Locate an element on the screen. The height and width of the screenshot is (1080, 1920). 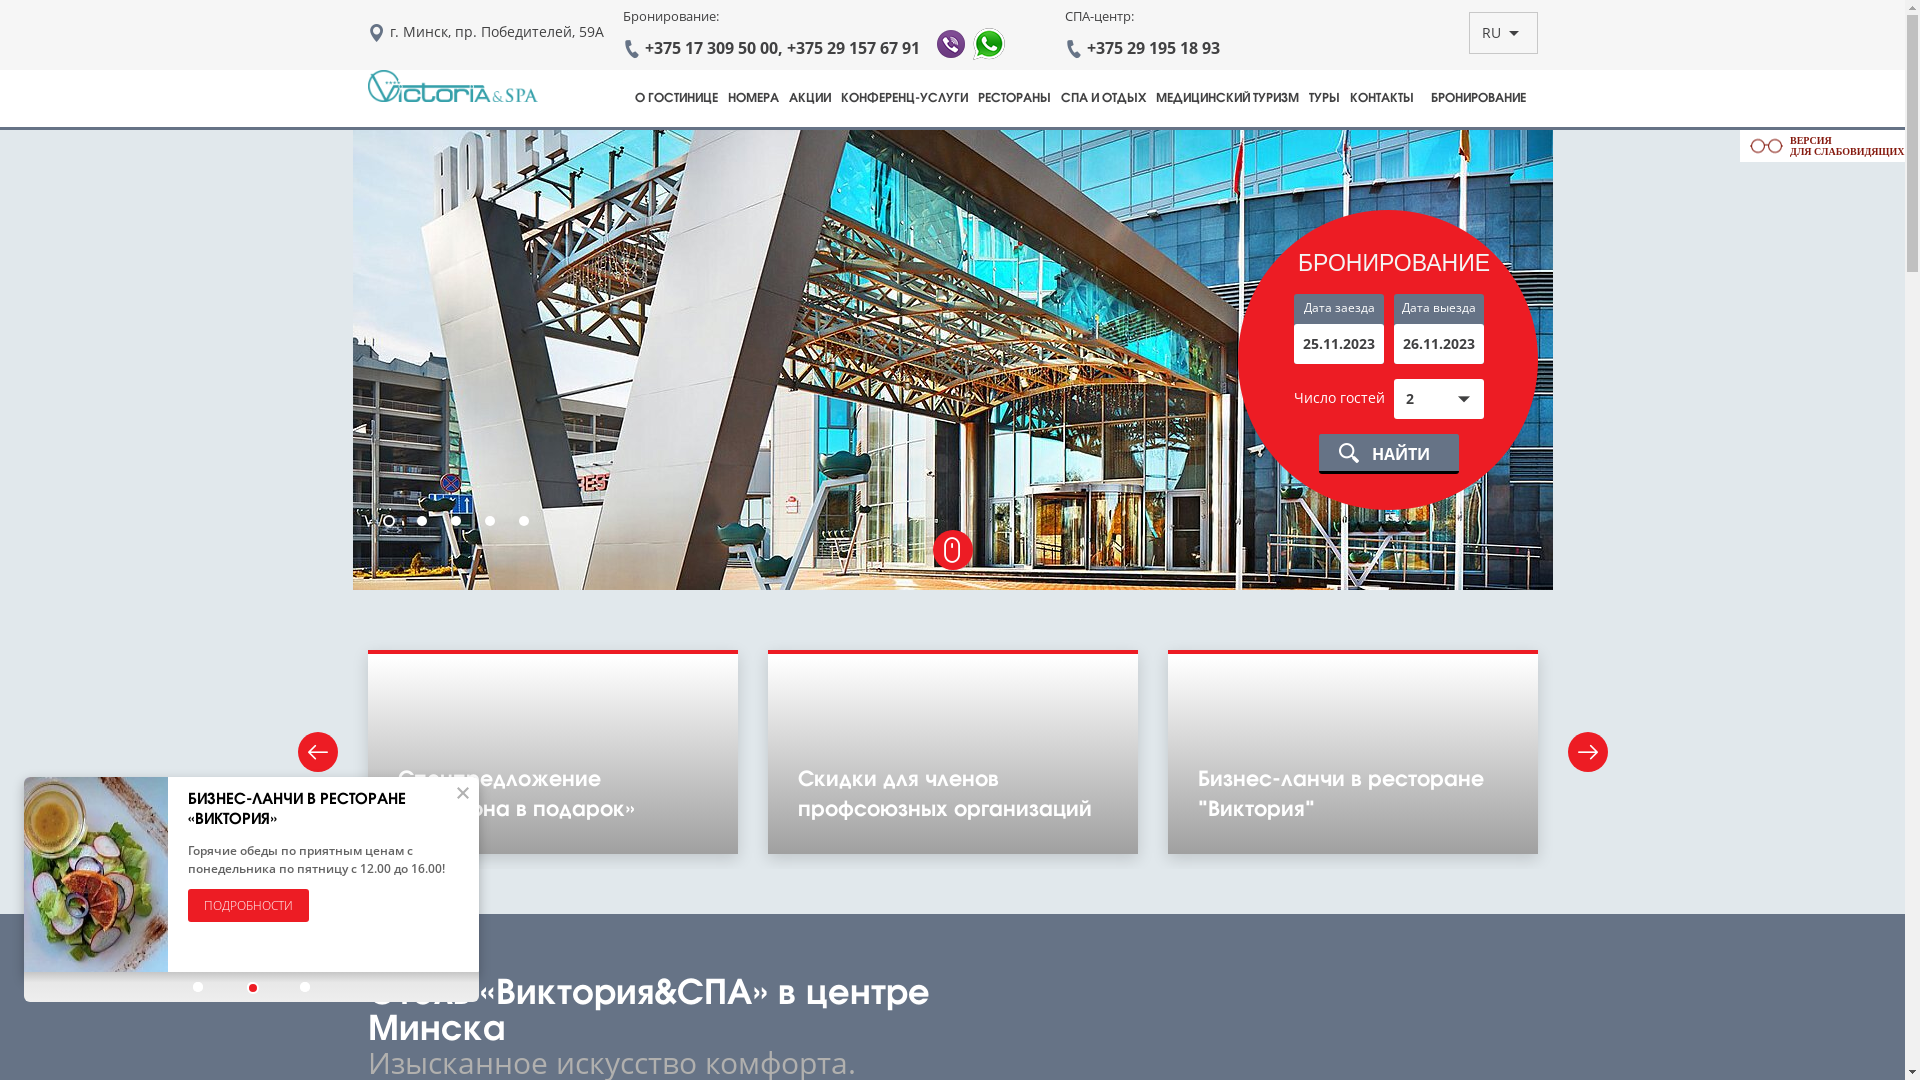
5 is located at coordinates (524, 522).